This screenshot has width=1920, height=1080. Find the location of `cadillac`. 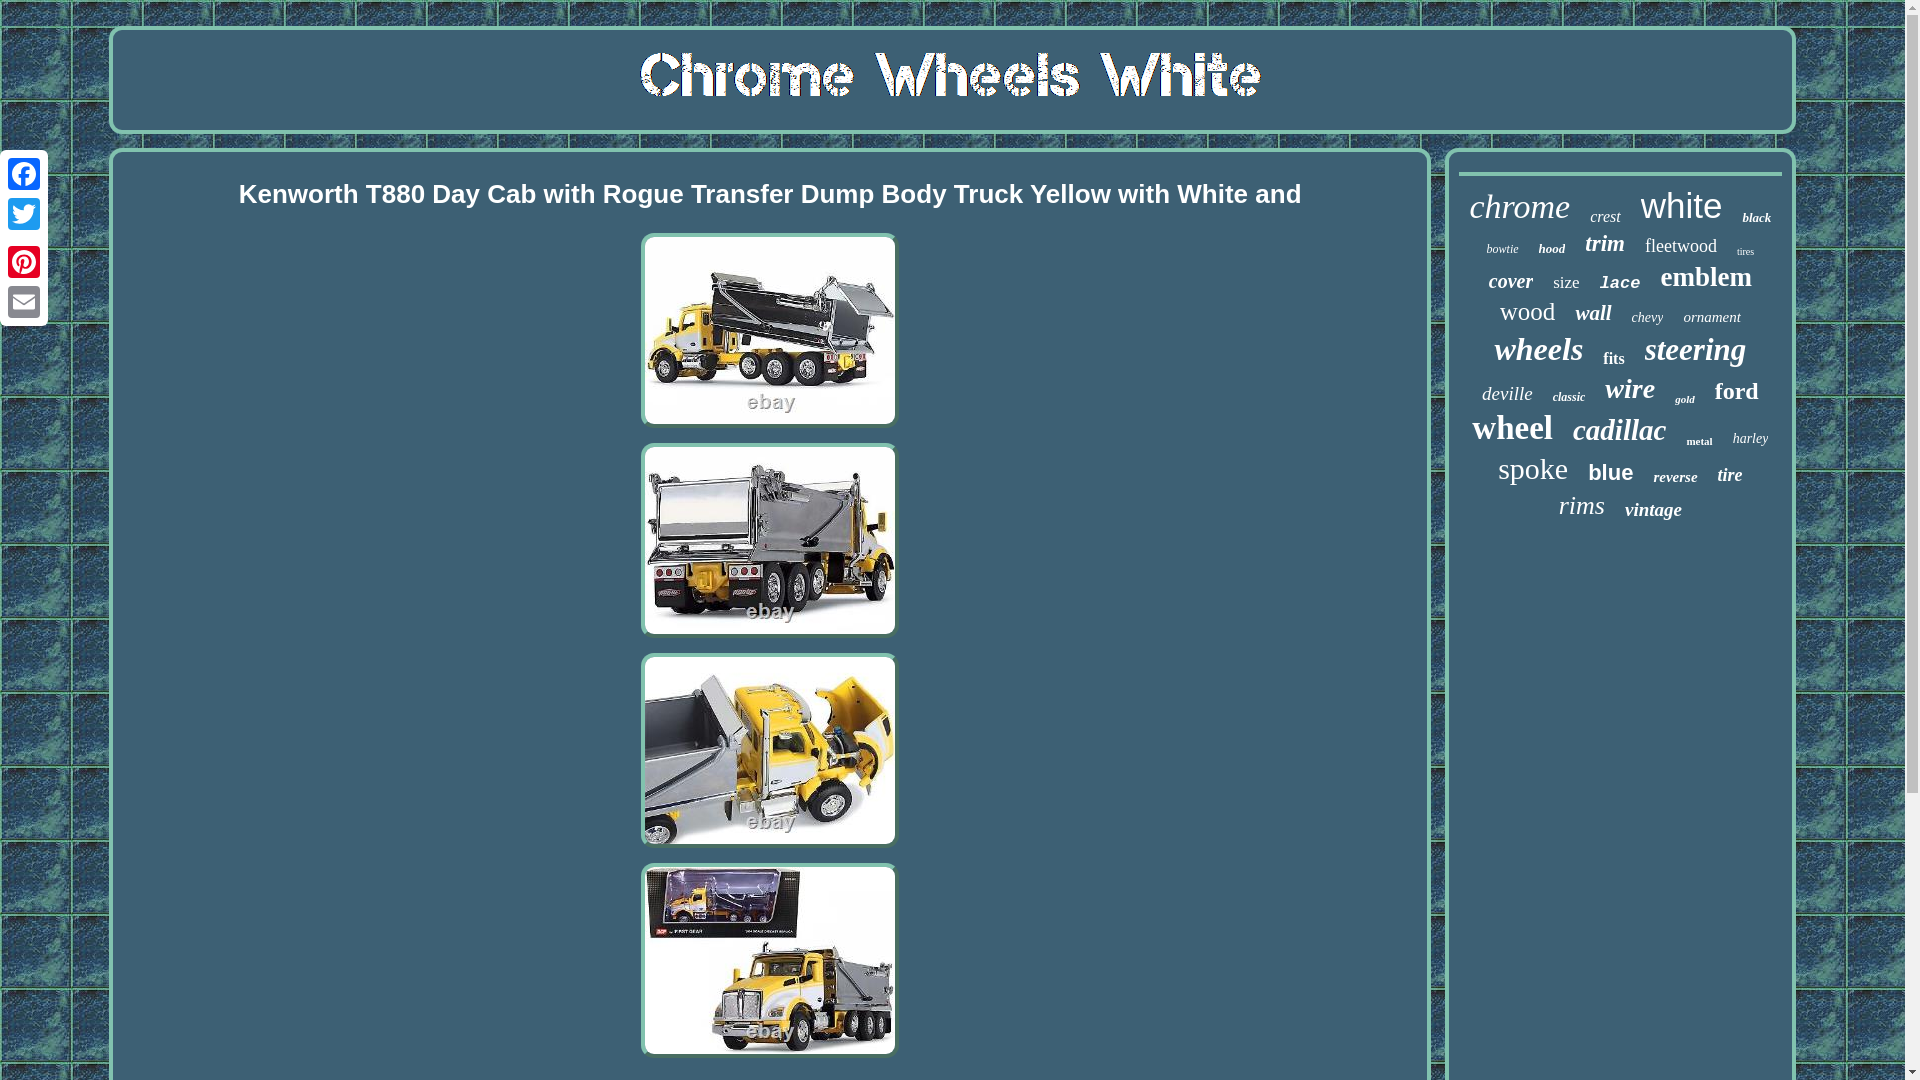

cadillac is located at coordinates (1619, 430).